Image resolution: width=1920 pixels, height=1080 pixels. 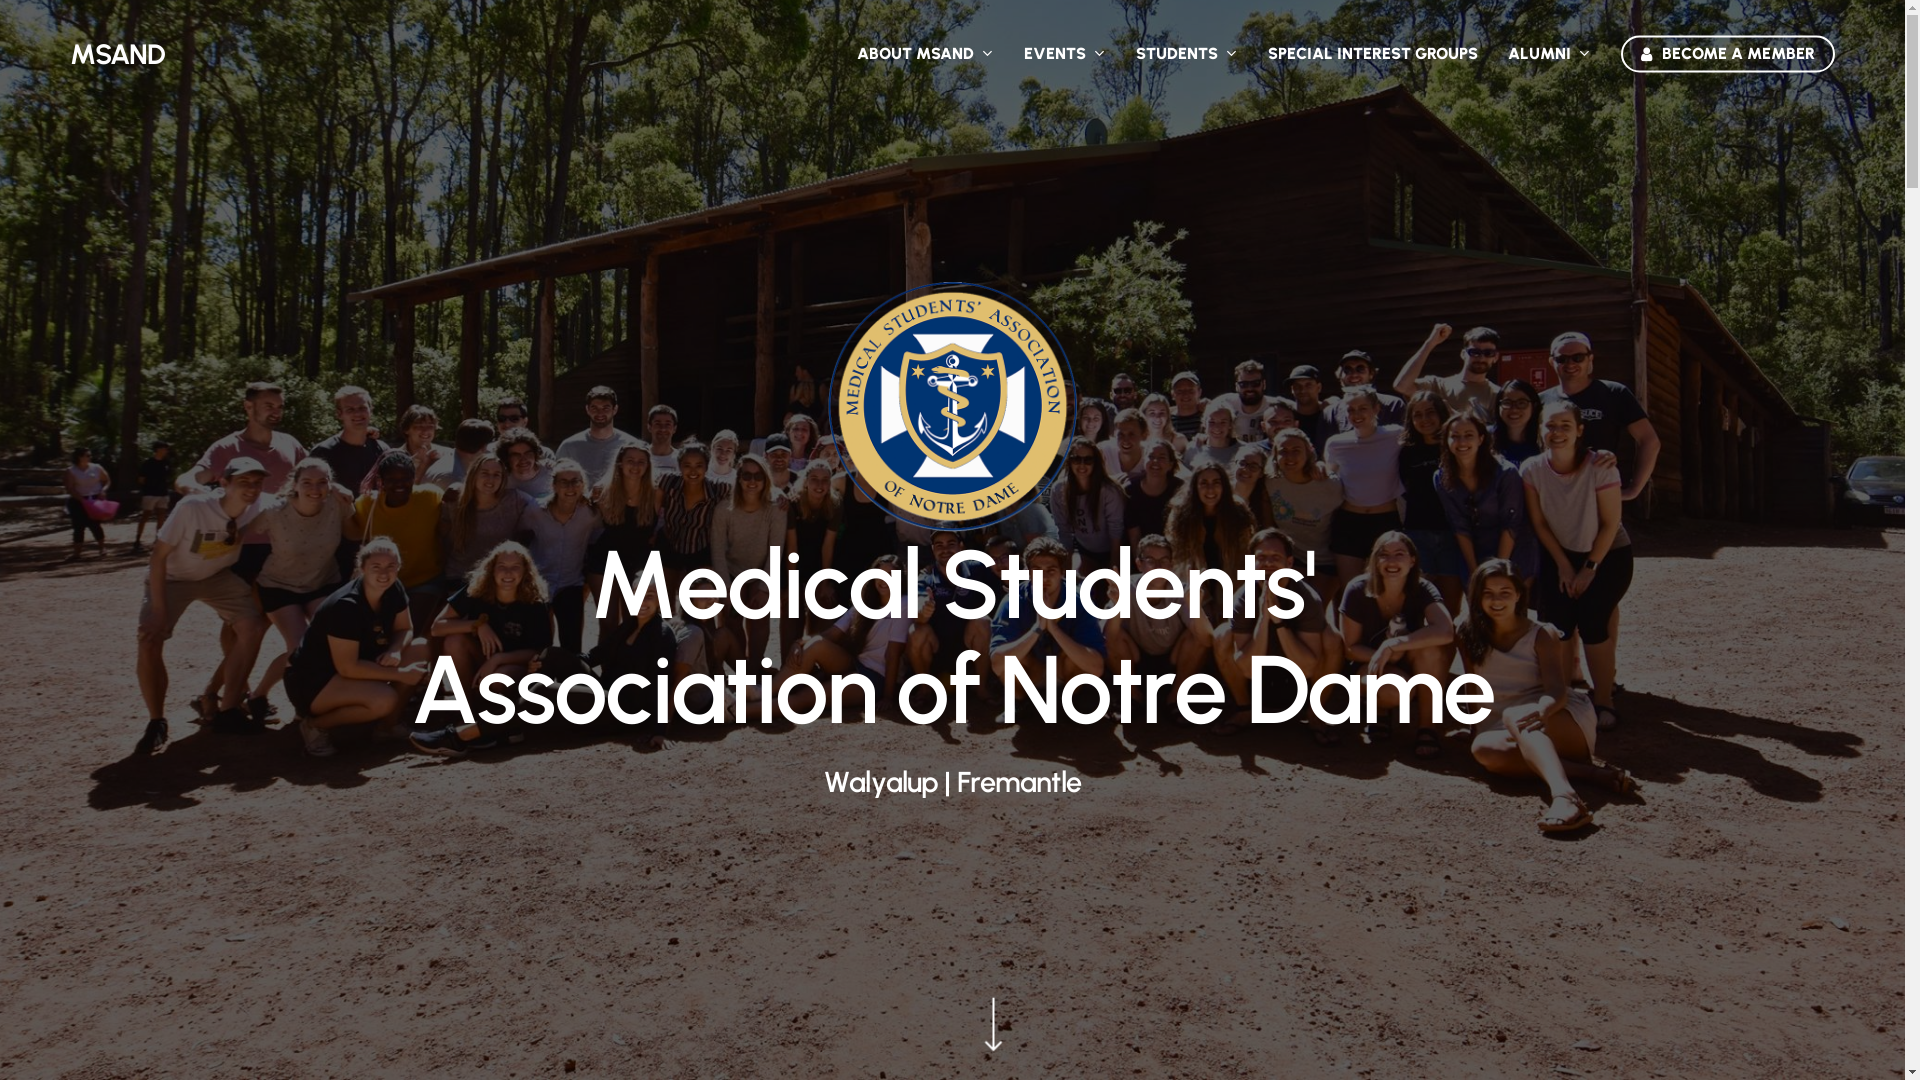 I want to click on BECOME A MEMBER, so click(x=1728, y=54).